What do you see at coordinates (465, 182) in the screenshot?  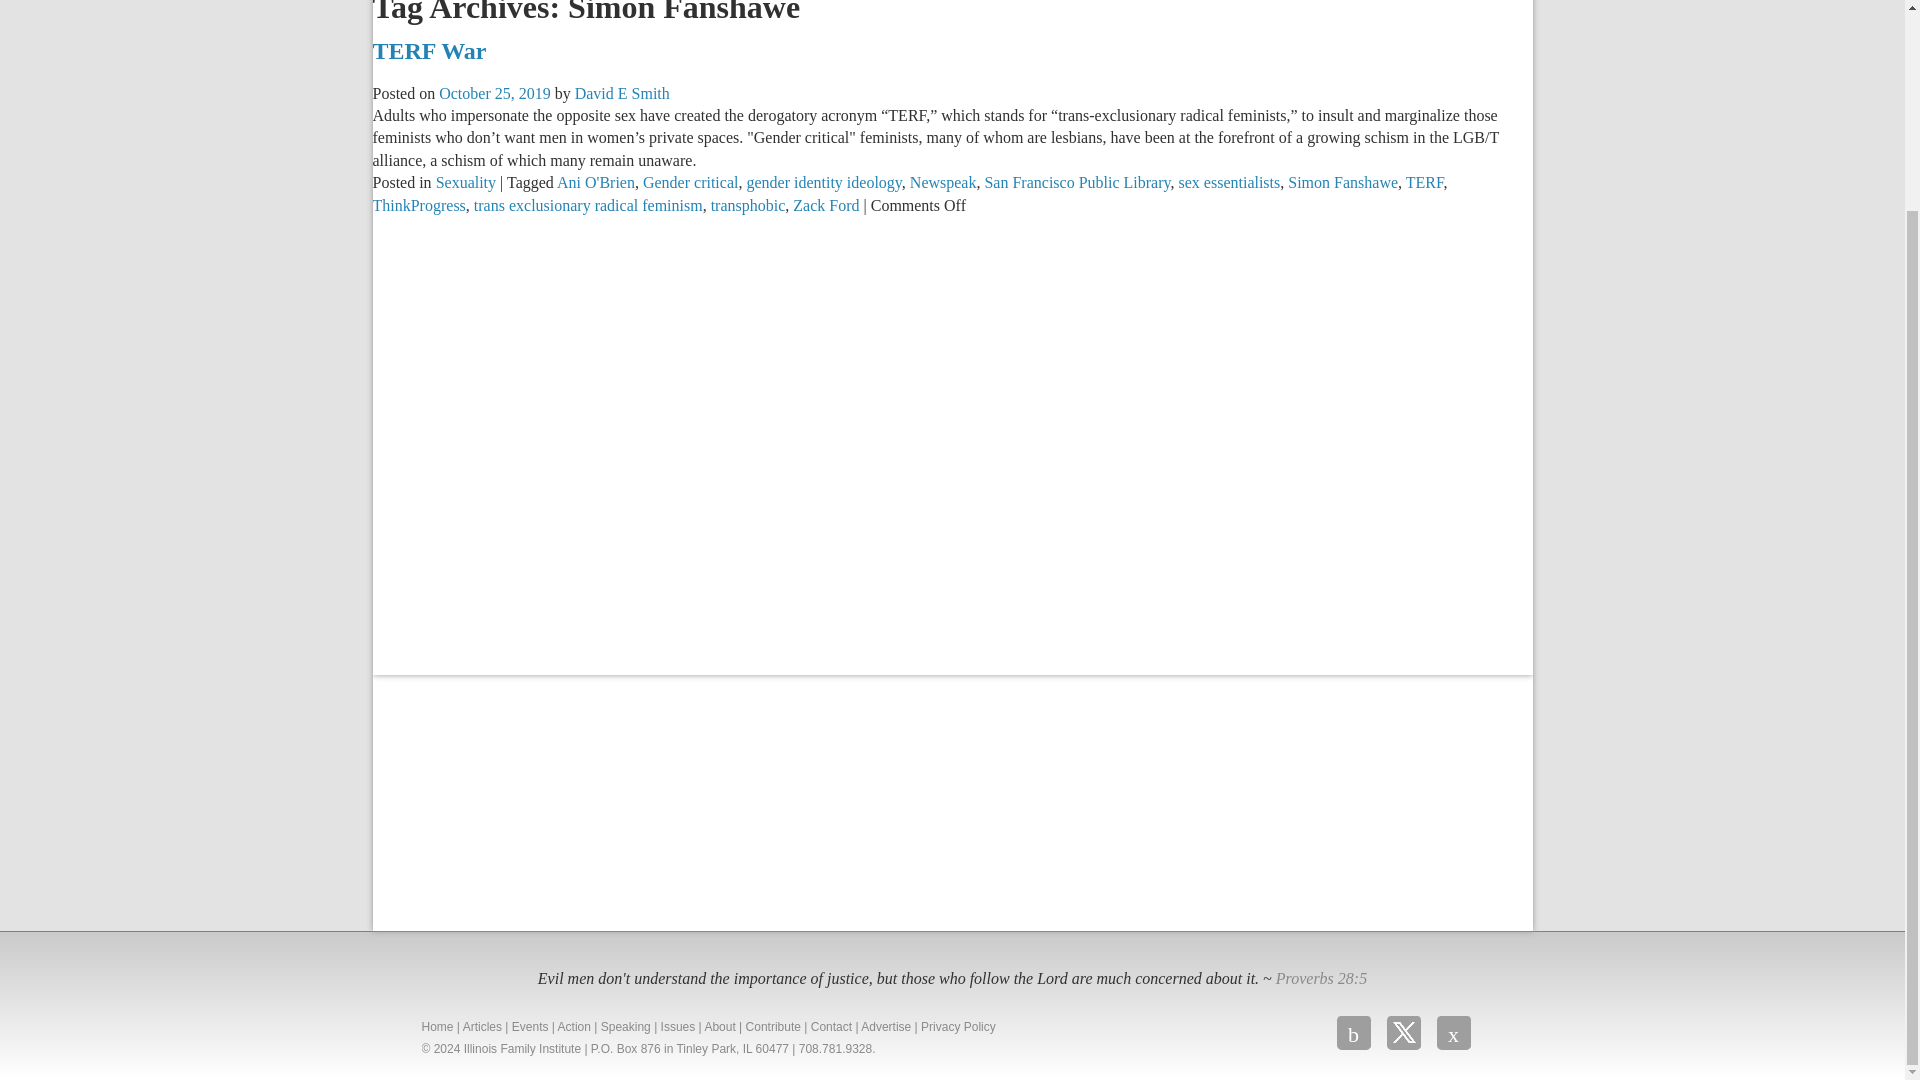 I see `Sexuality` at bounding box center [465, 182].